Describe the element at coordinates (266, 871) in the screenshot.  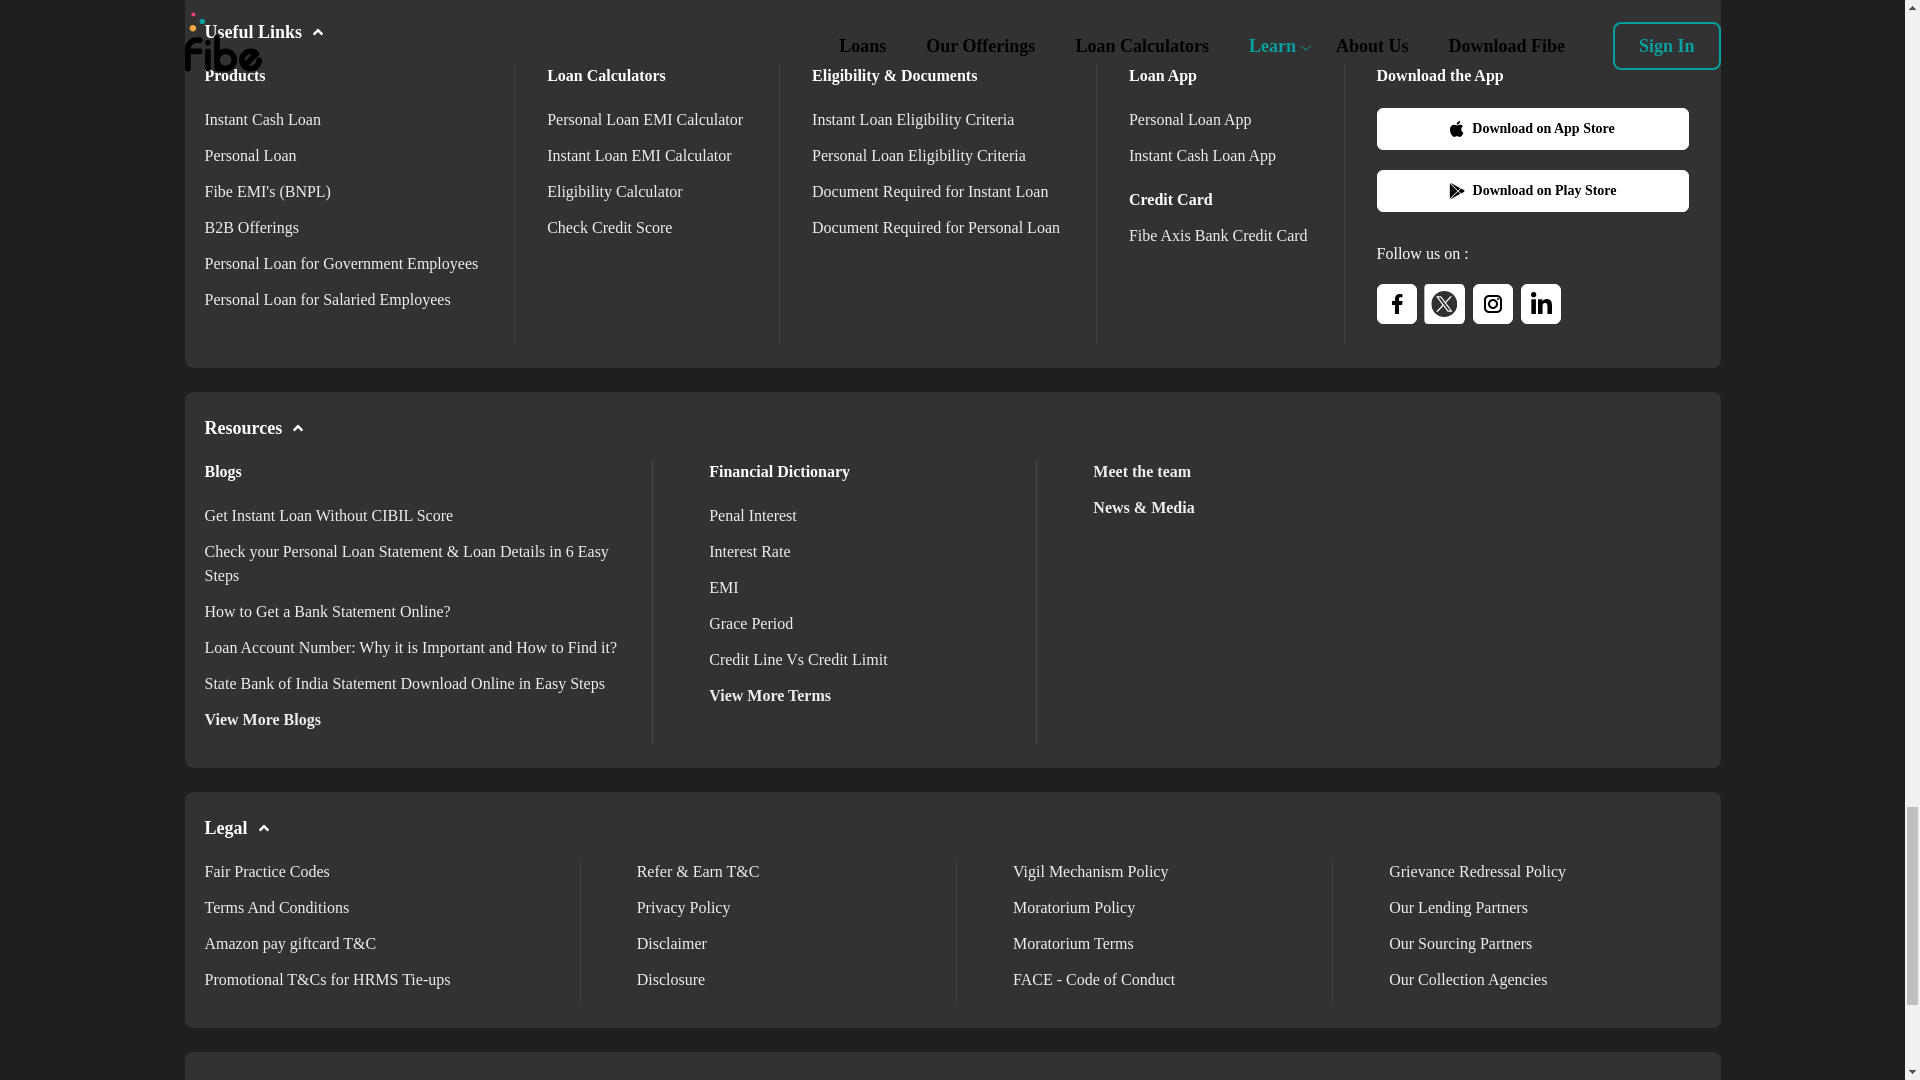
I see `fair code practices` at that location.